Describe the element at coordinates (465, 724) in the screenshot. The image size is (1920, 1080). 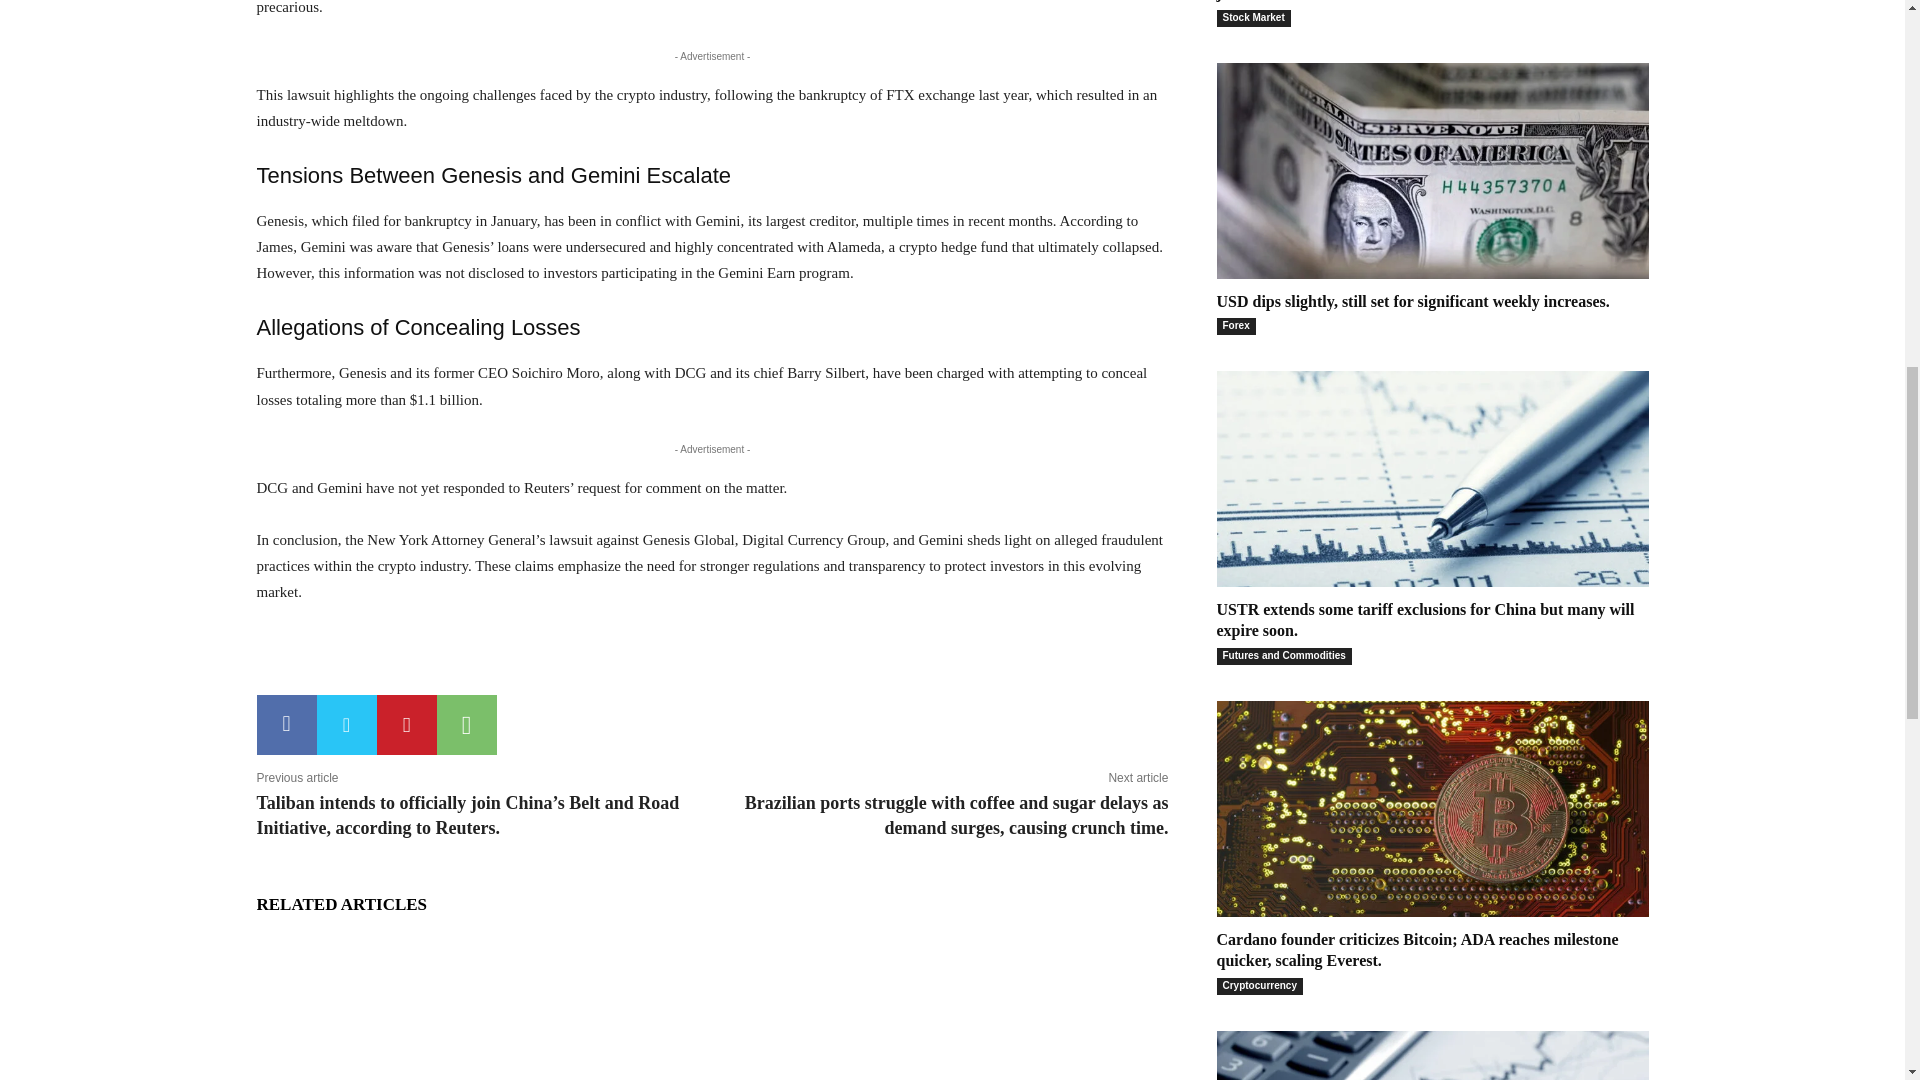
I see `WhatsApp` at that location.